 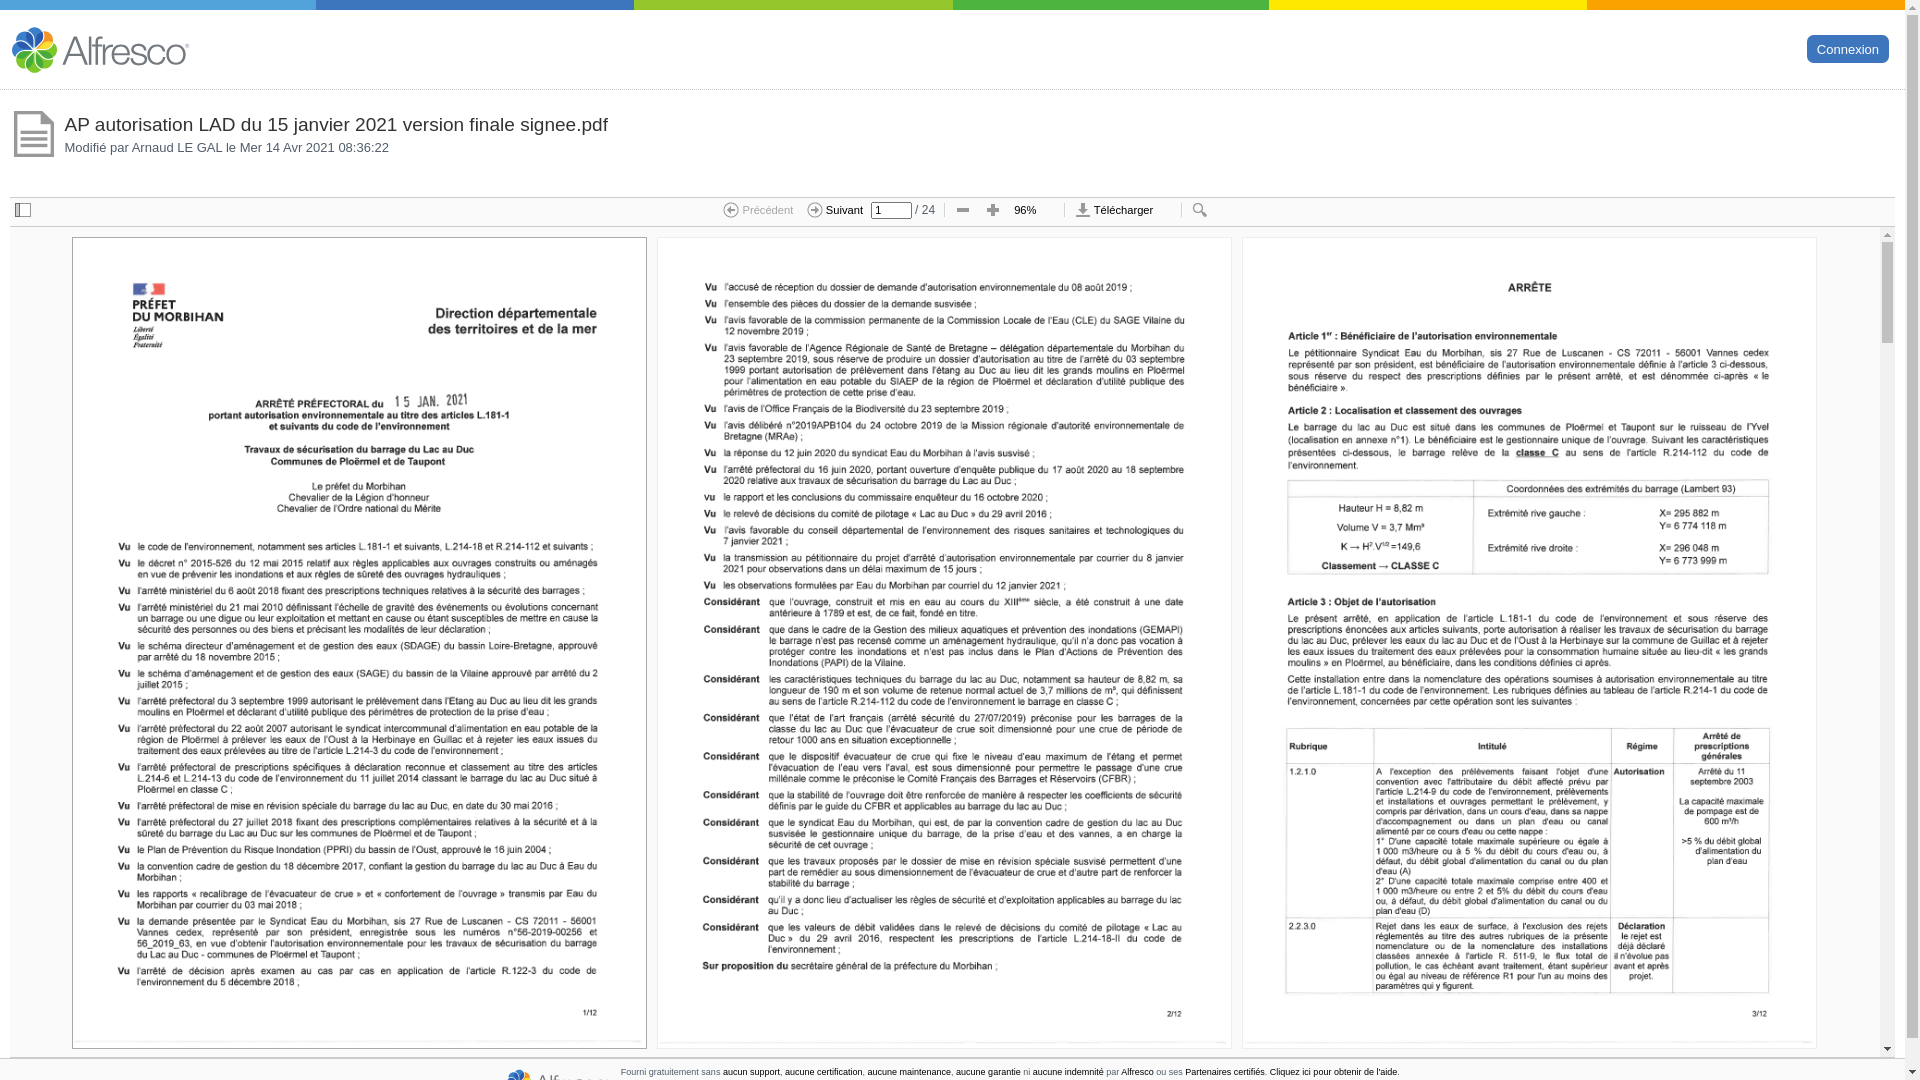 What do you see at coordinates (1200, 211) in the screenshot?
I see `Rechercher (Ctrl+F)` at bounding box center [1200, 211].